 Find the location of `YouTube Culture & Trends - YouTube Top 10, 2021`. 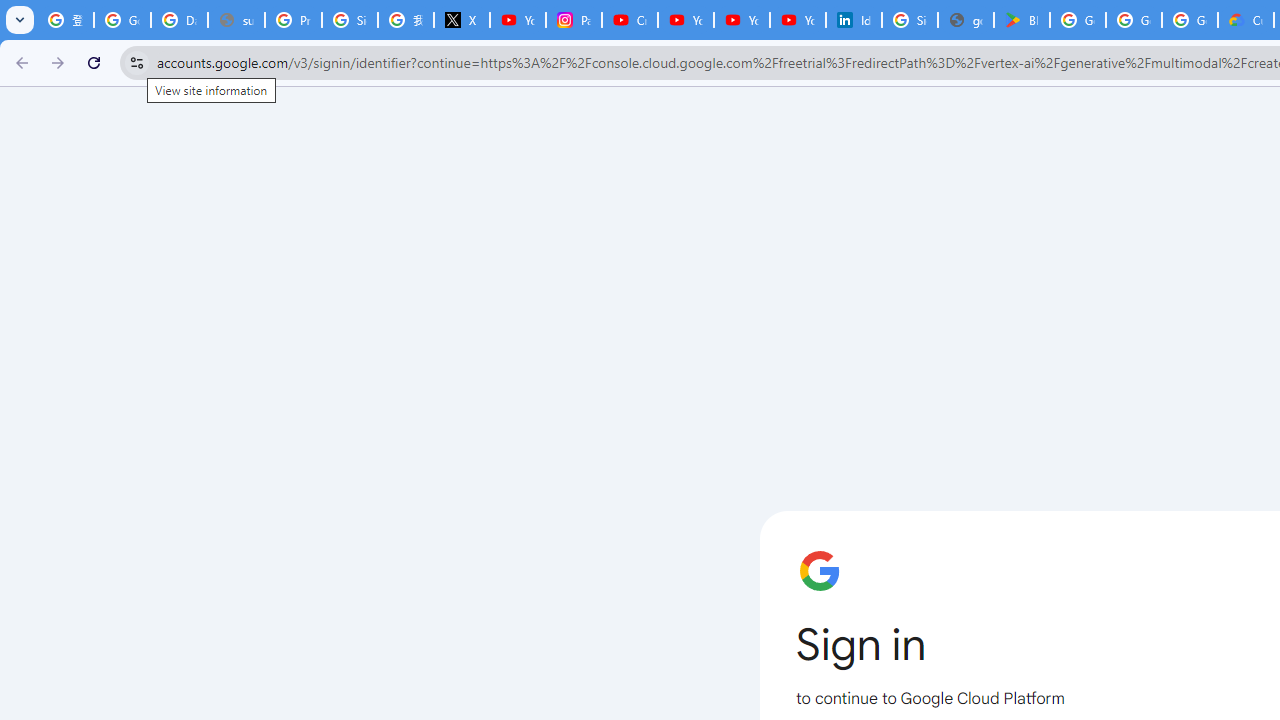

YouTube Culture & Trends - YouTube Top 10, 2021 is located at coordinates (798, 20).